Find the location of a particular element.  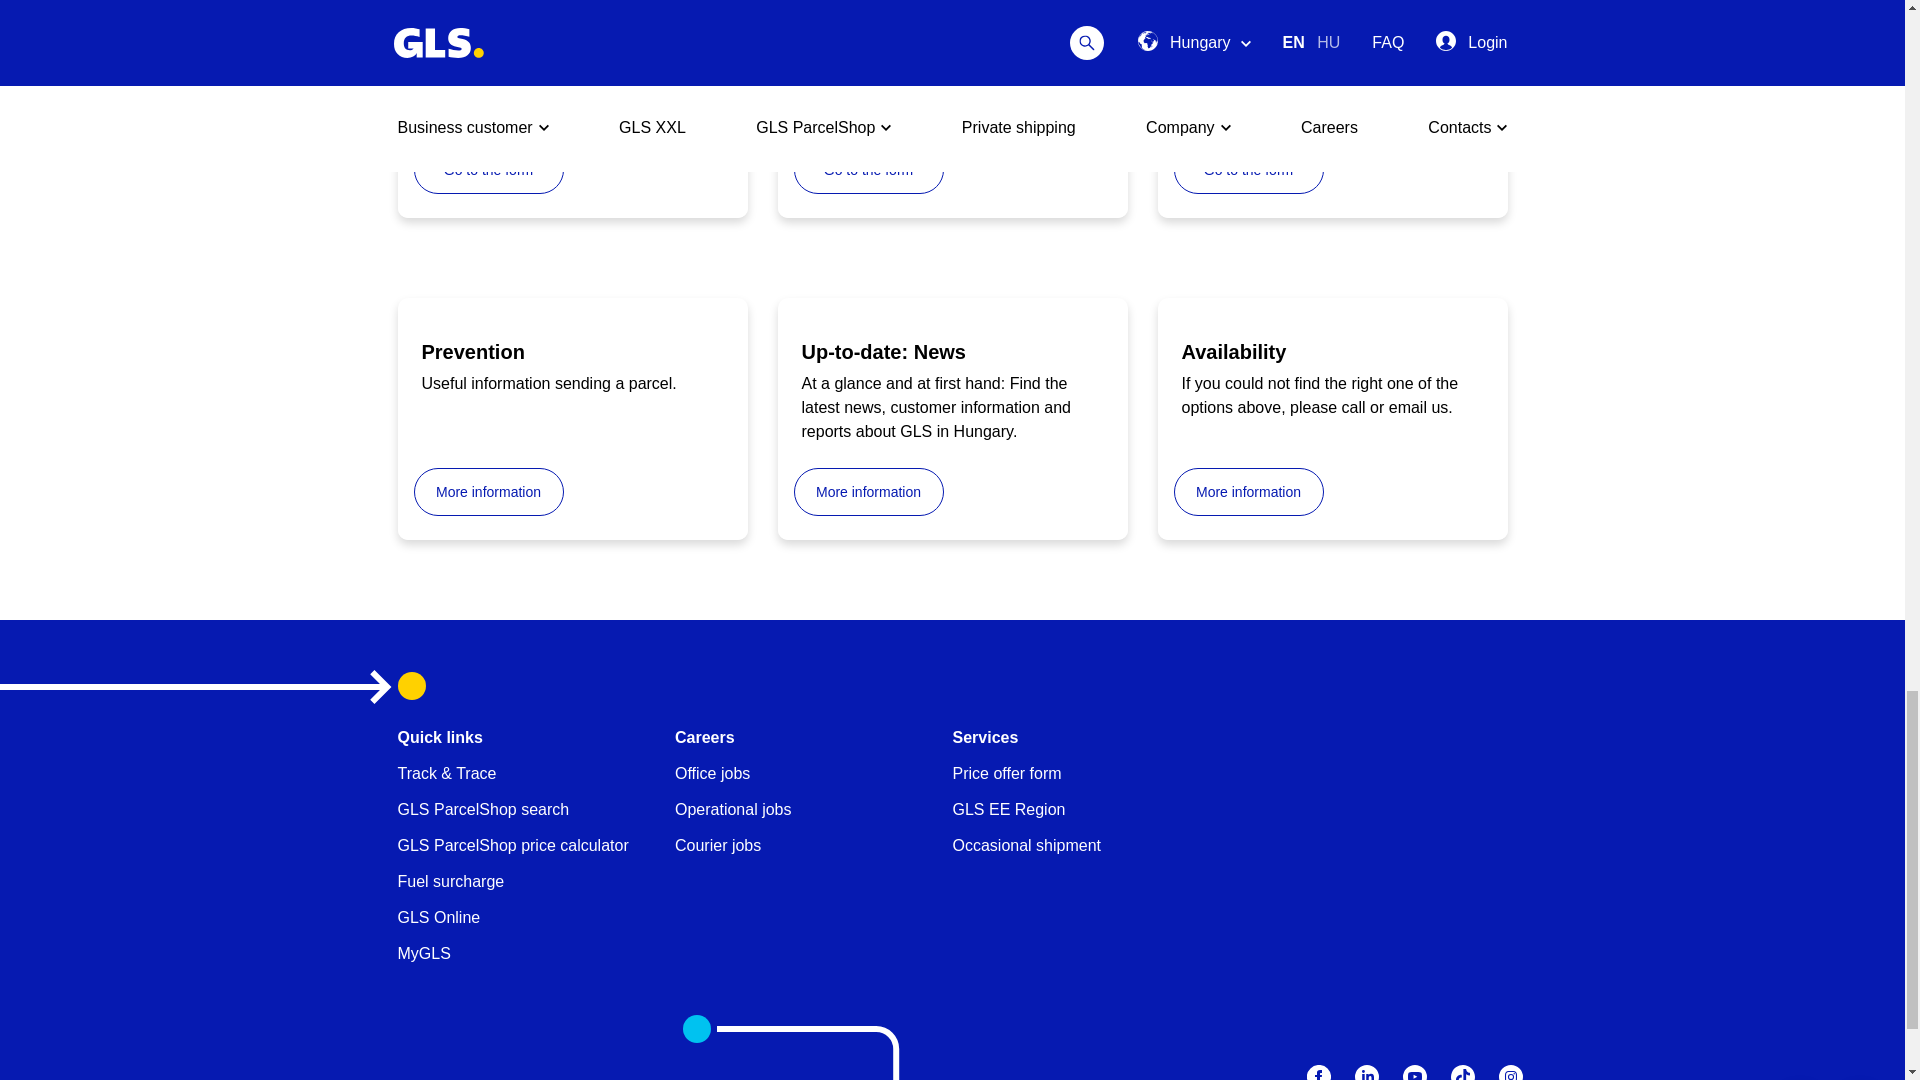

GLS Hungary TikTok is located at coordinates (1462, 1072).